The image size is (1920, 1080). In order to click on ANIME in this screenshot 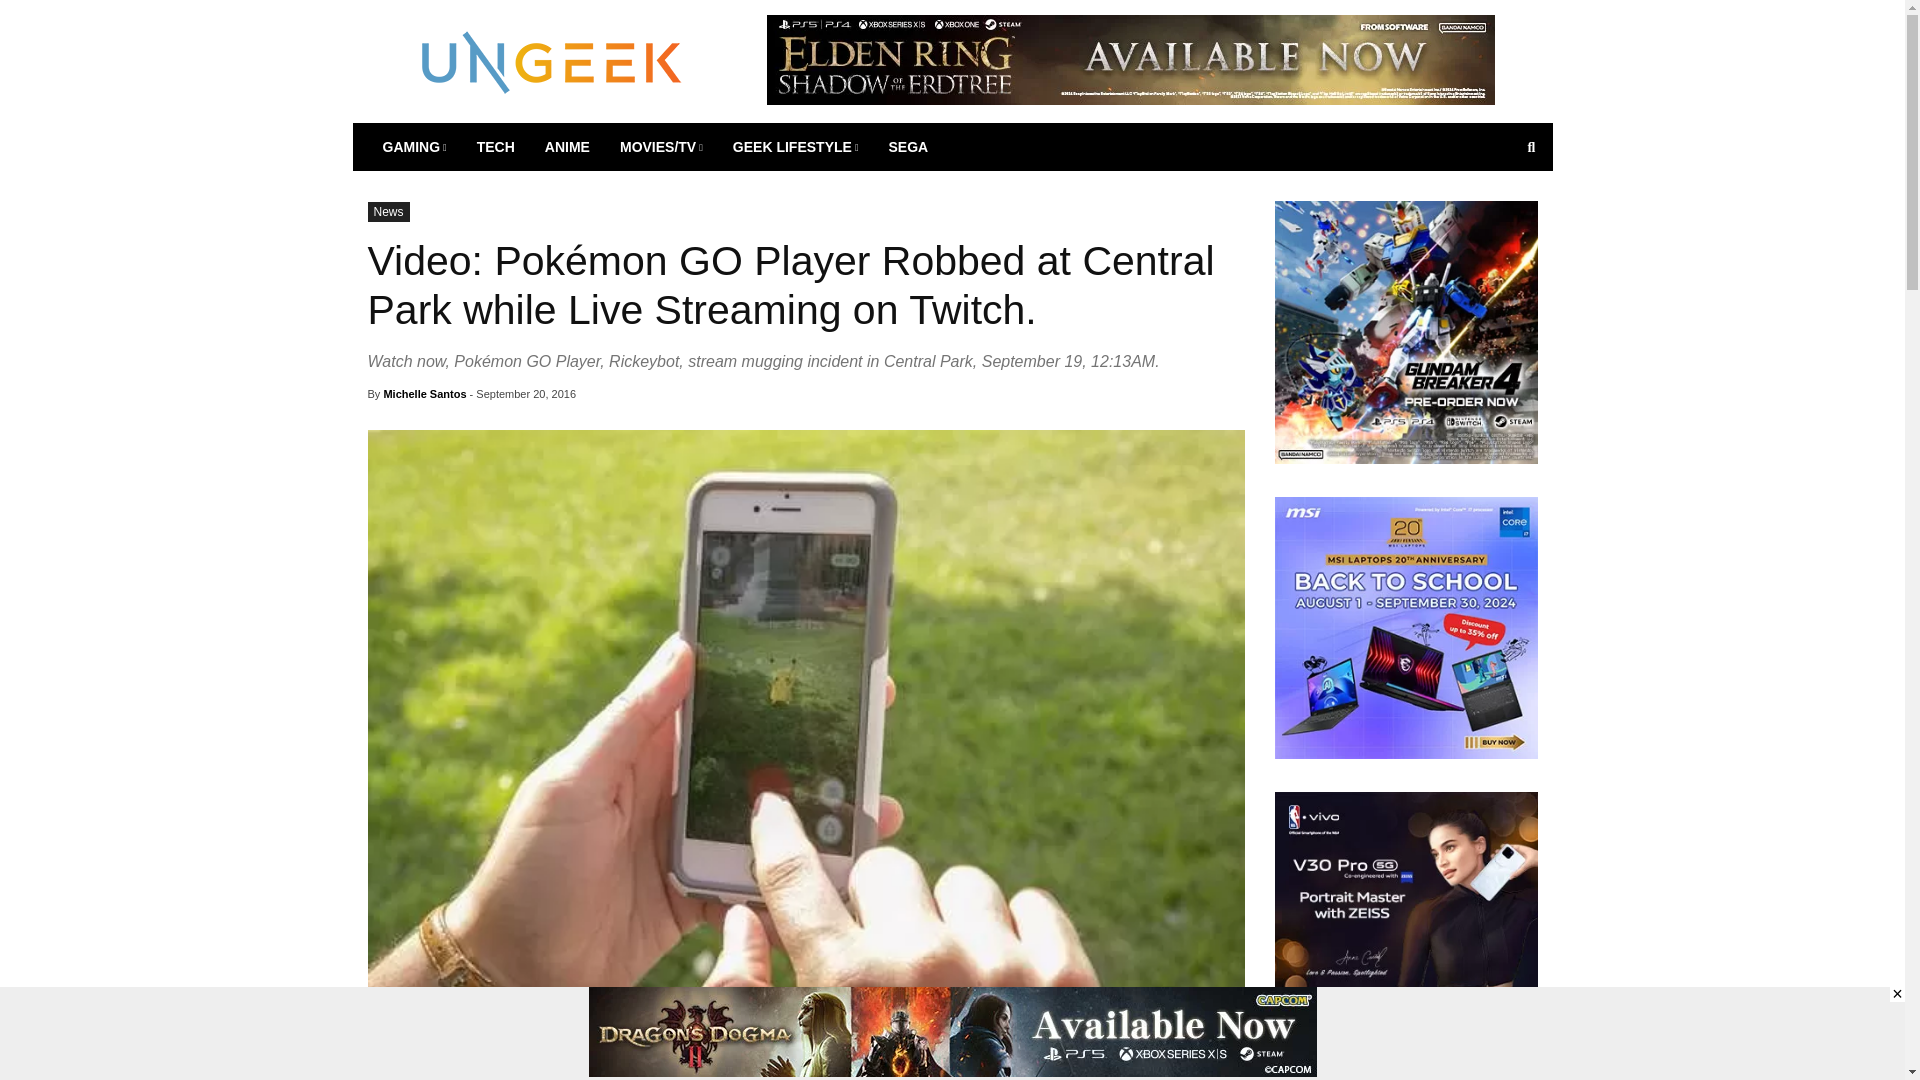, I will do `click(566, 146)`.